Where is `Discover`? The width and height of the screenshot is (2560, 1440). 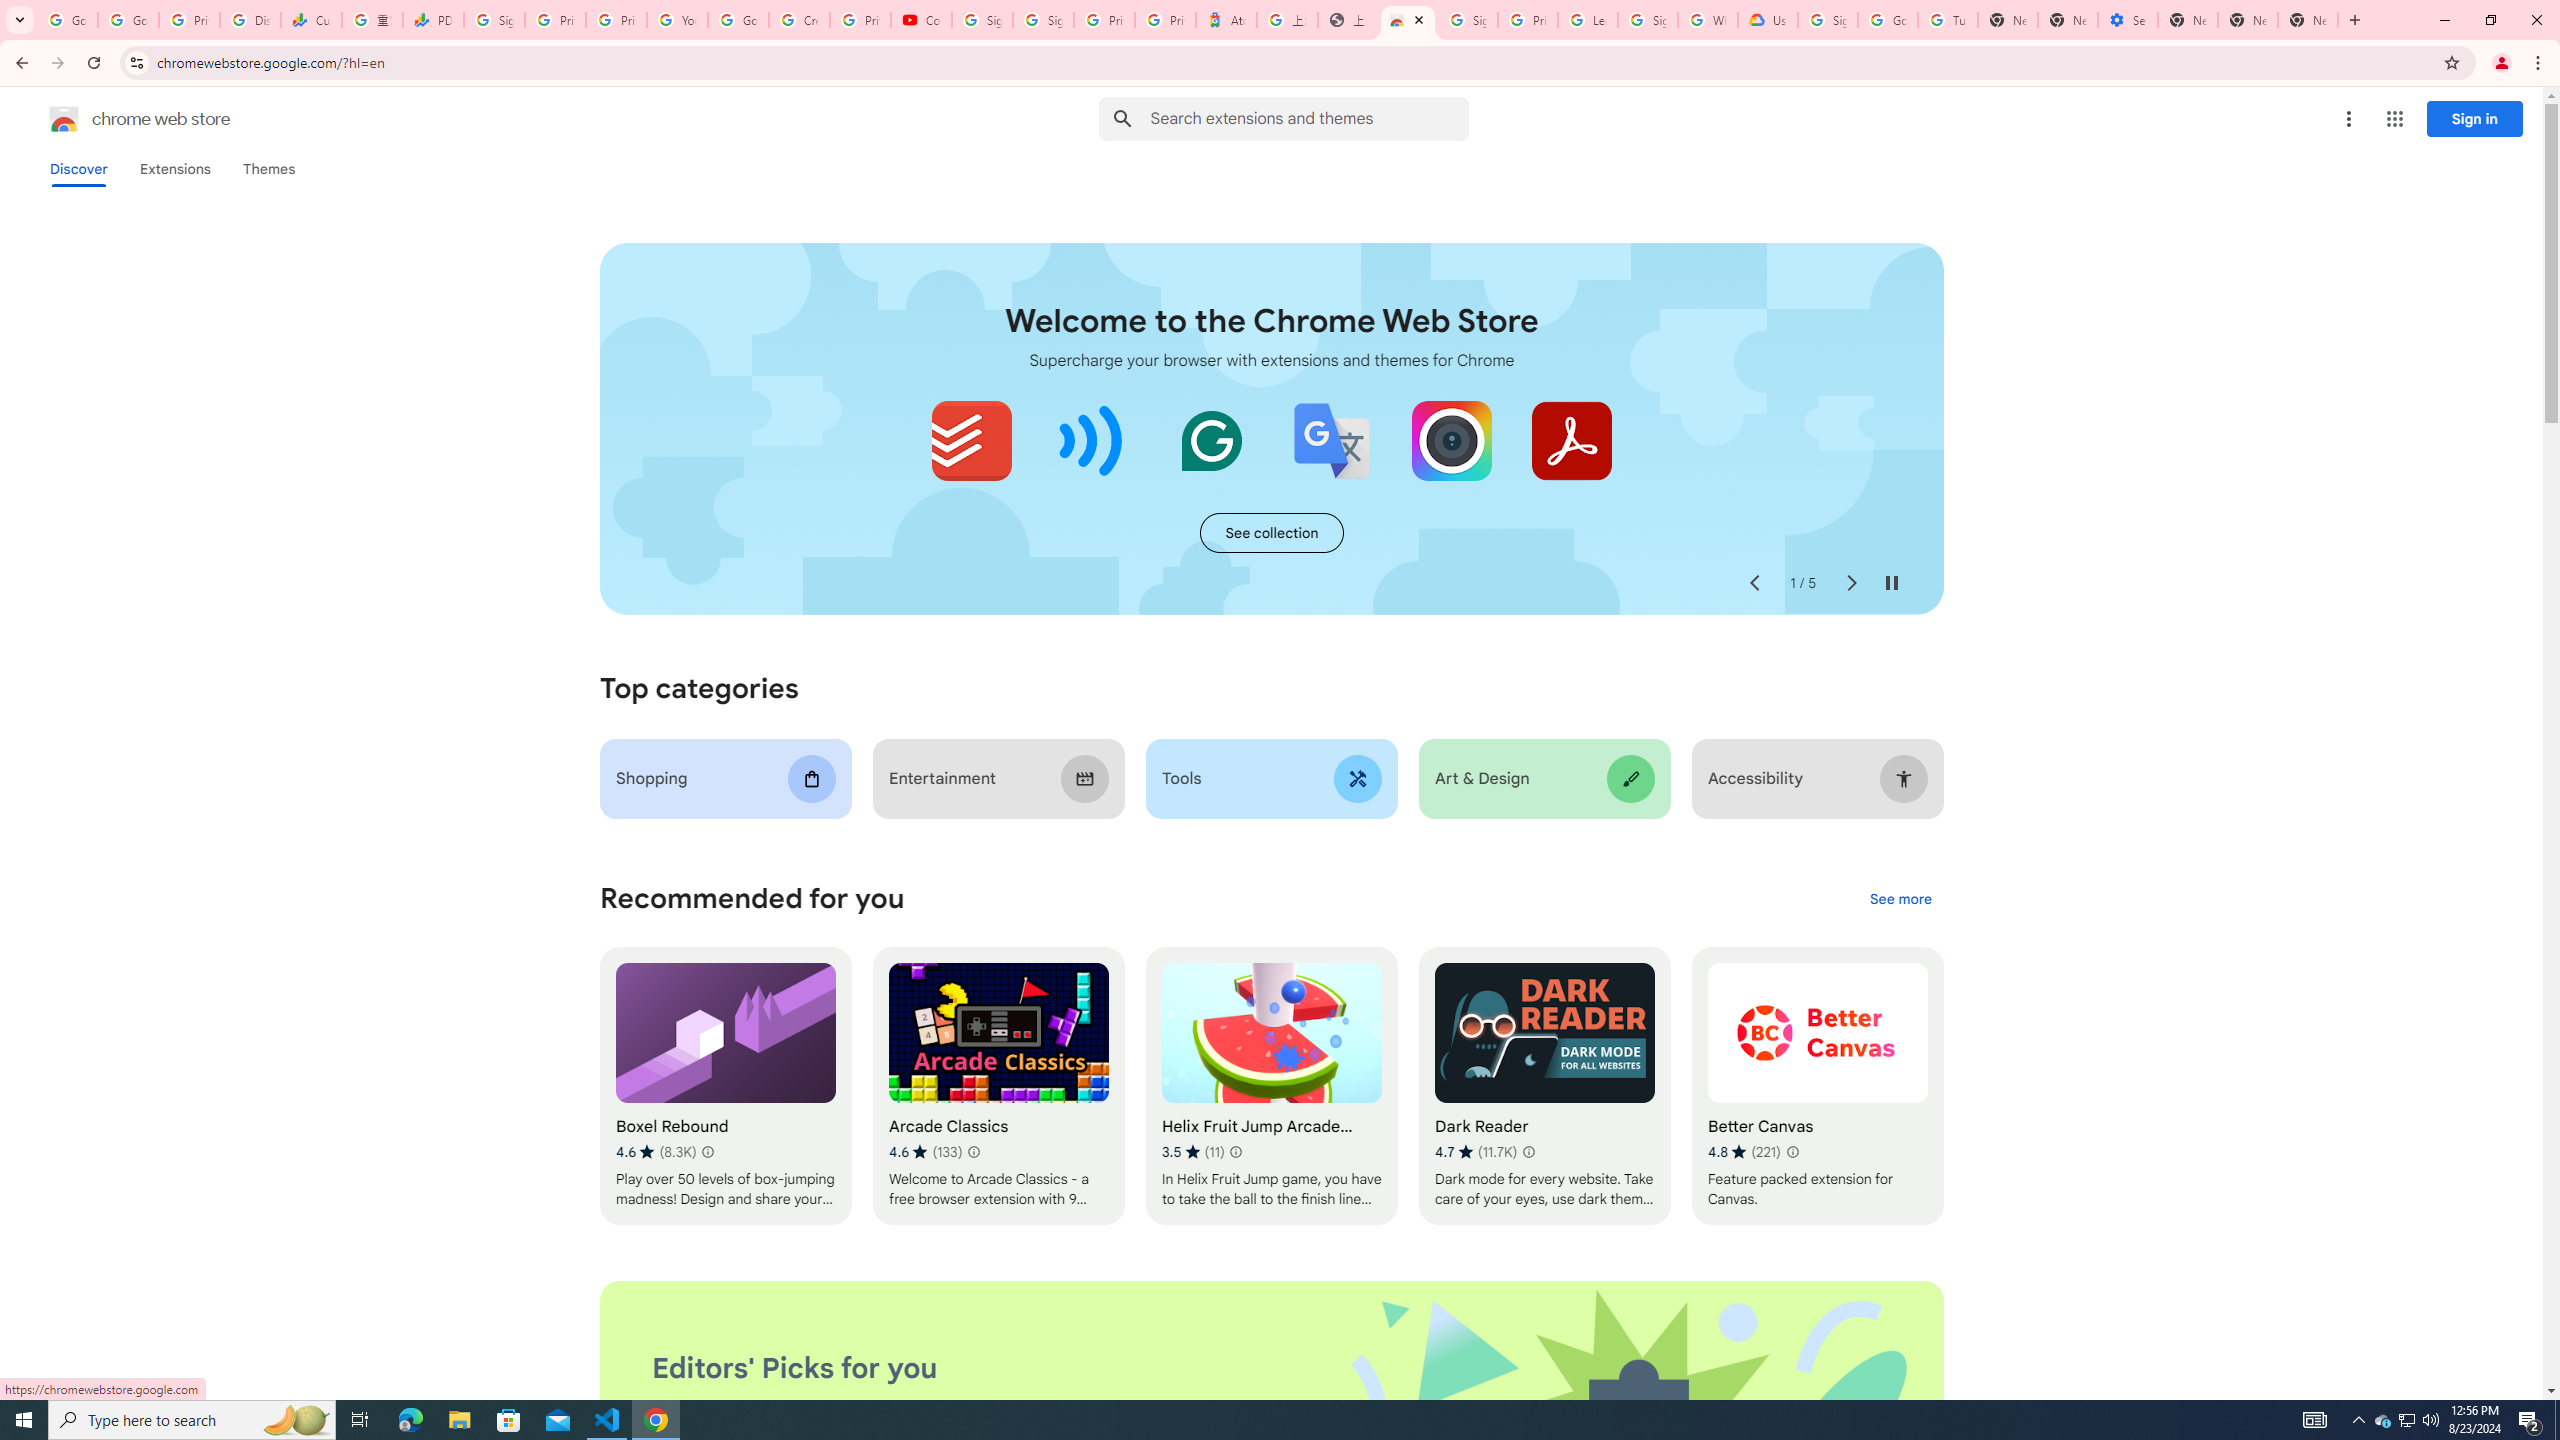 Discover is located at coordinates (78, 169).